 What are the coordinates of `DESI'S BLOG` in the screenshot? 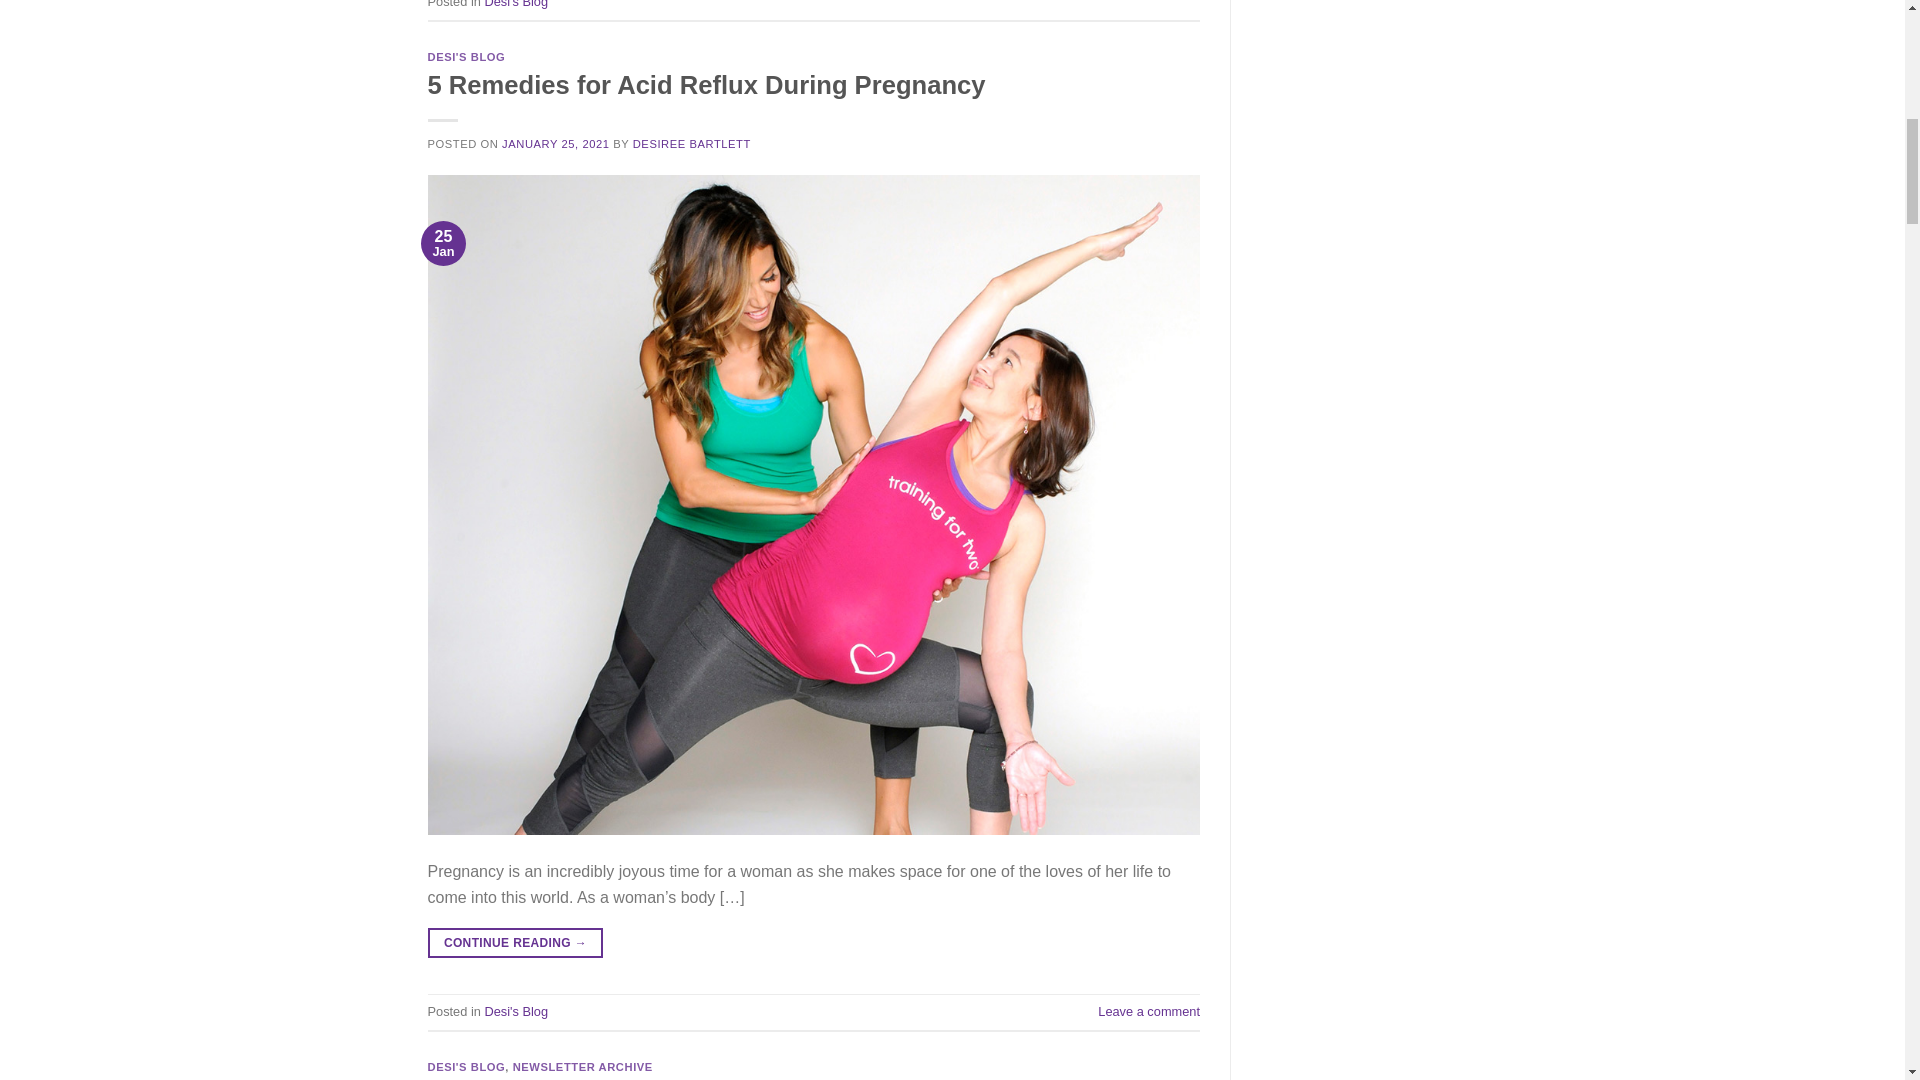 It's located at (467, 56).